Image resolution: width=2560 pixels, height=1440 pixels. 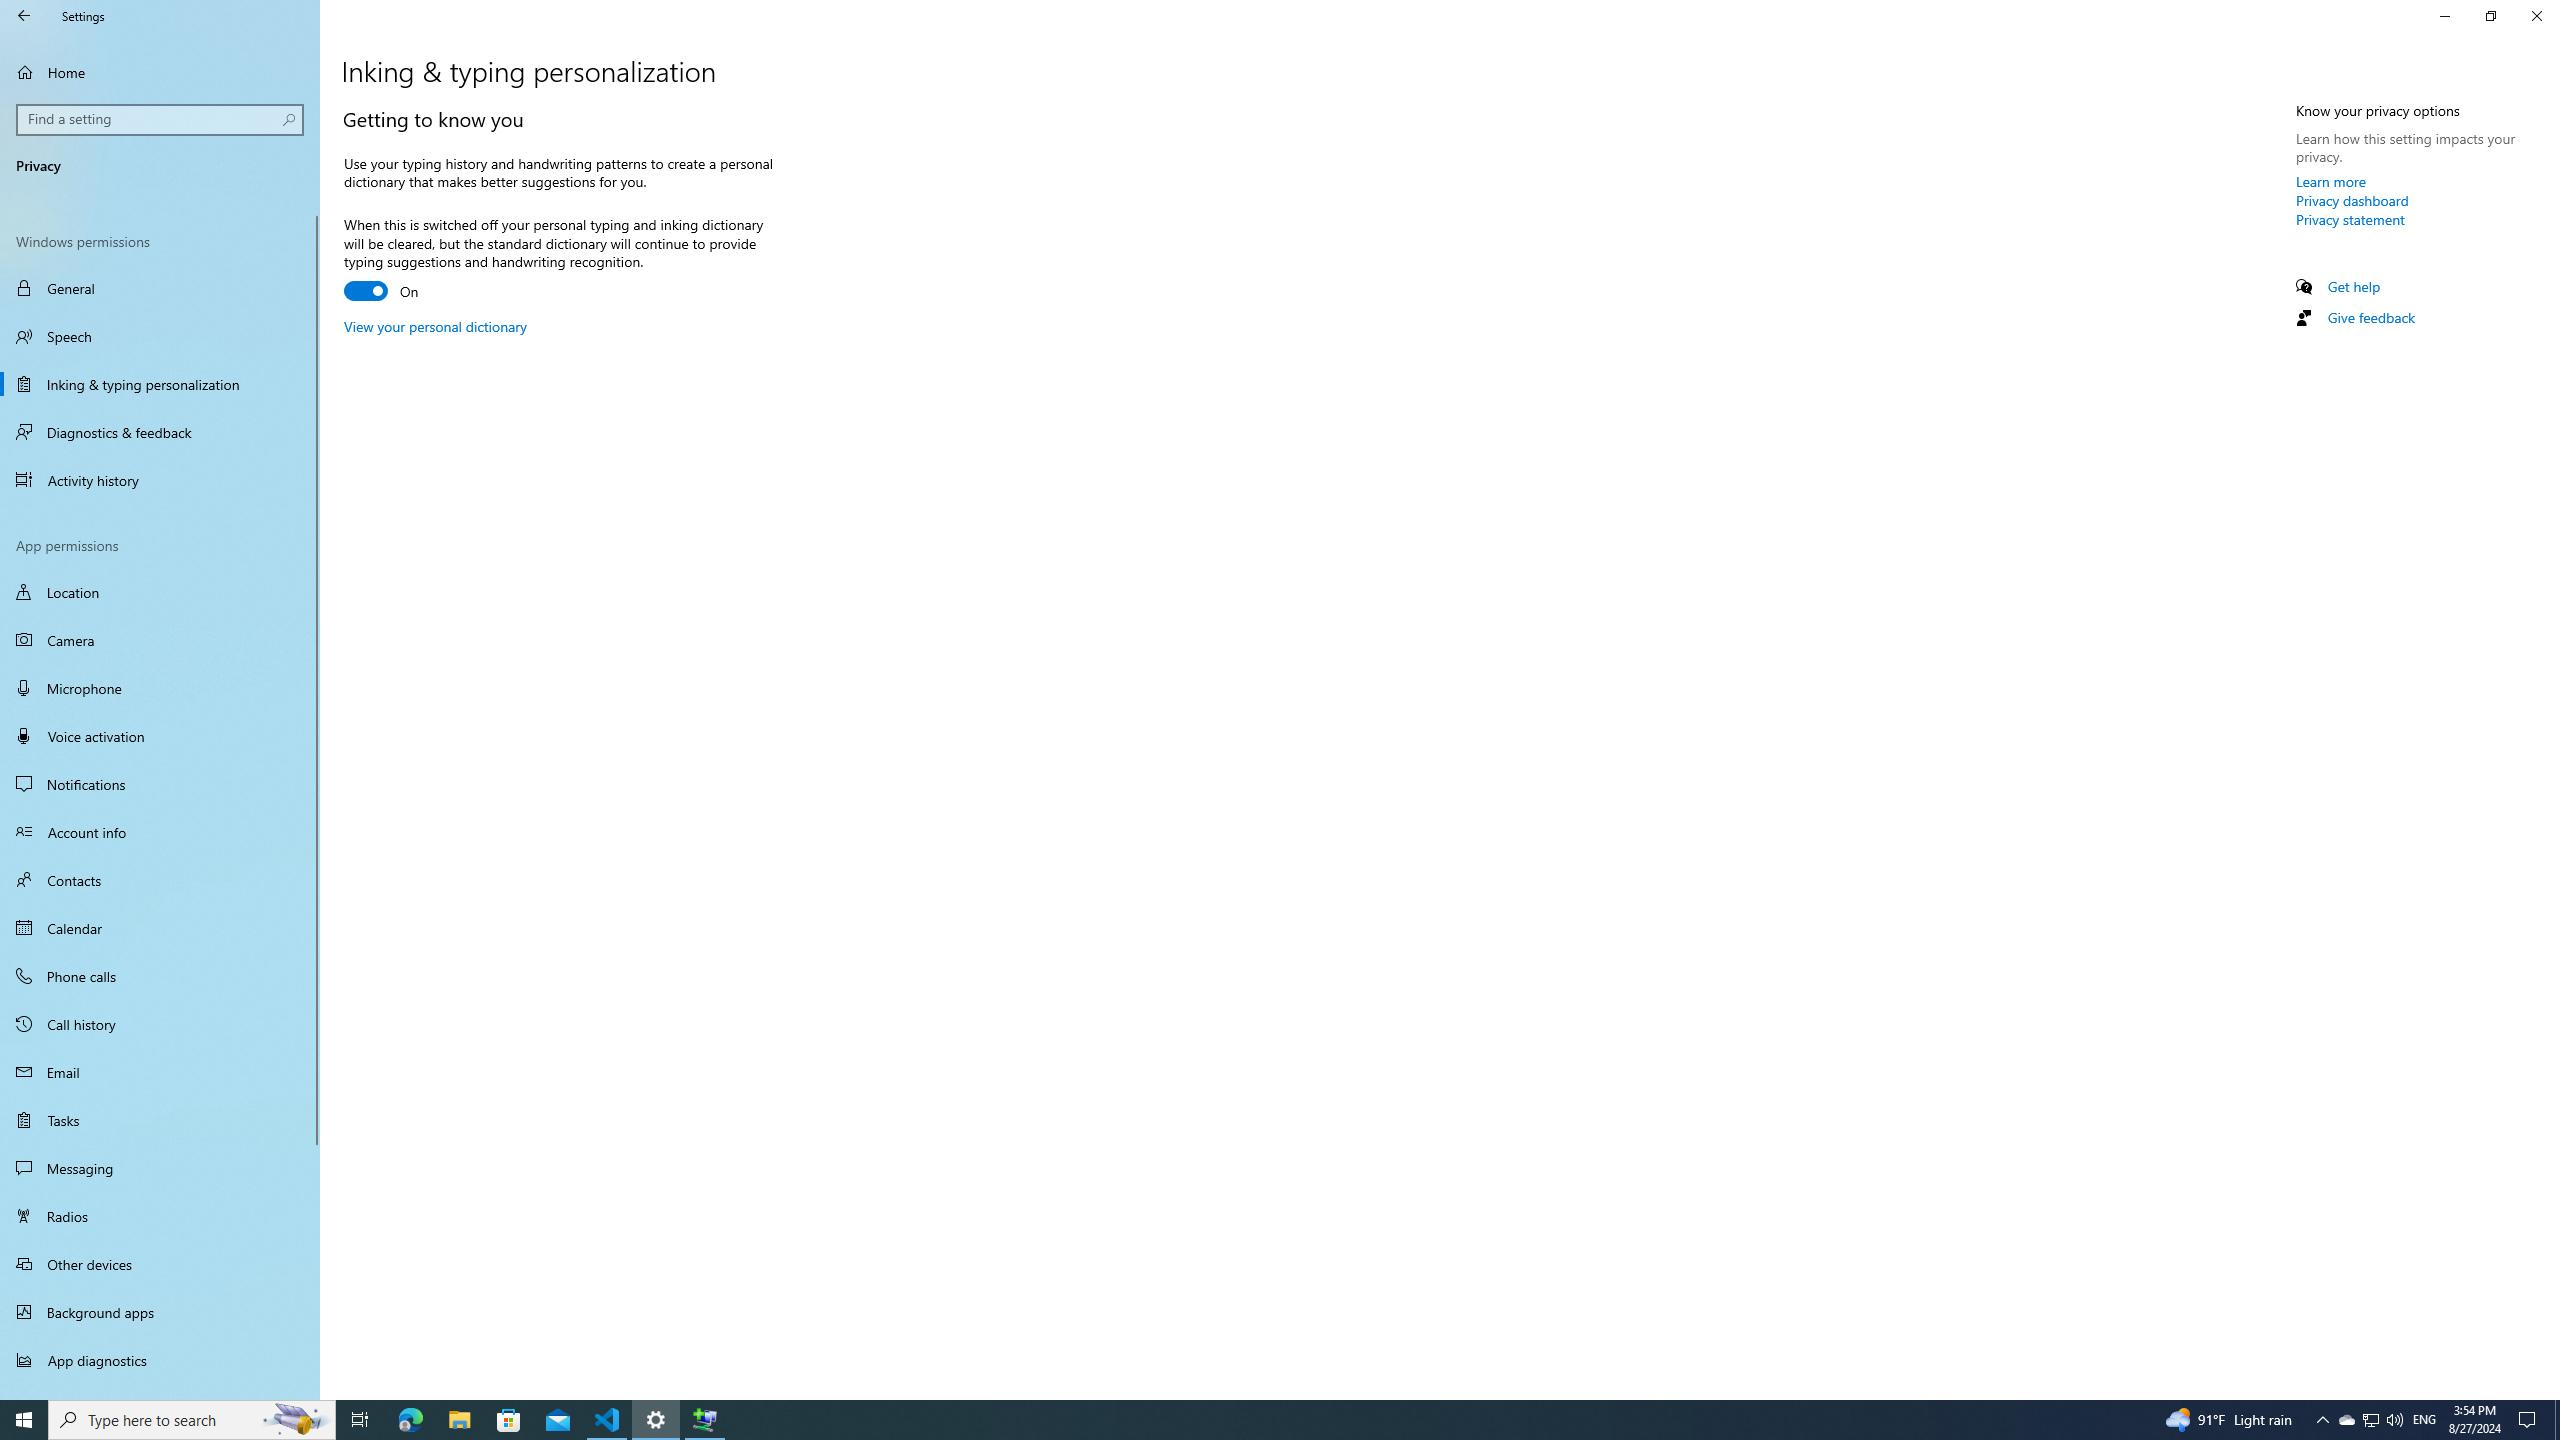 I want to click on Calendar, so click(x=160, y=928).